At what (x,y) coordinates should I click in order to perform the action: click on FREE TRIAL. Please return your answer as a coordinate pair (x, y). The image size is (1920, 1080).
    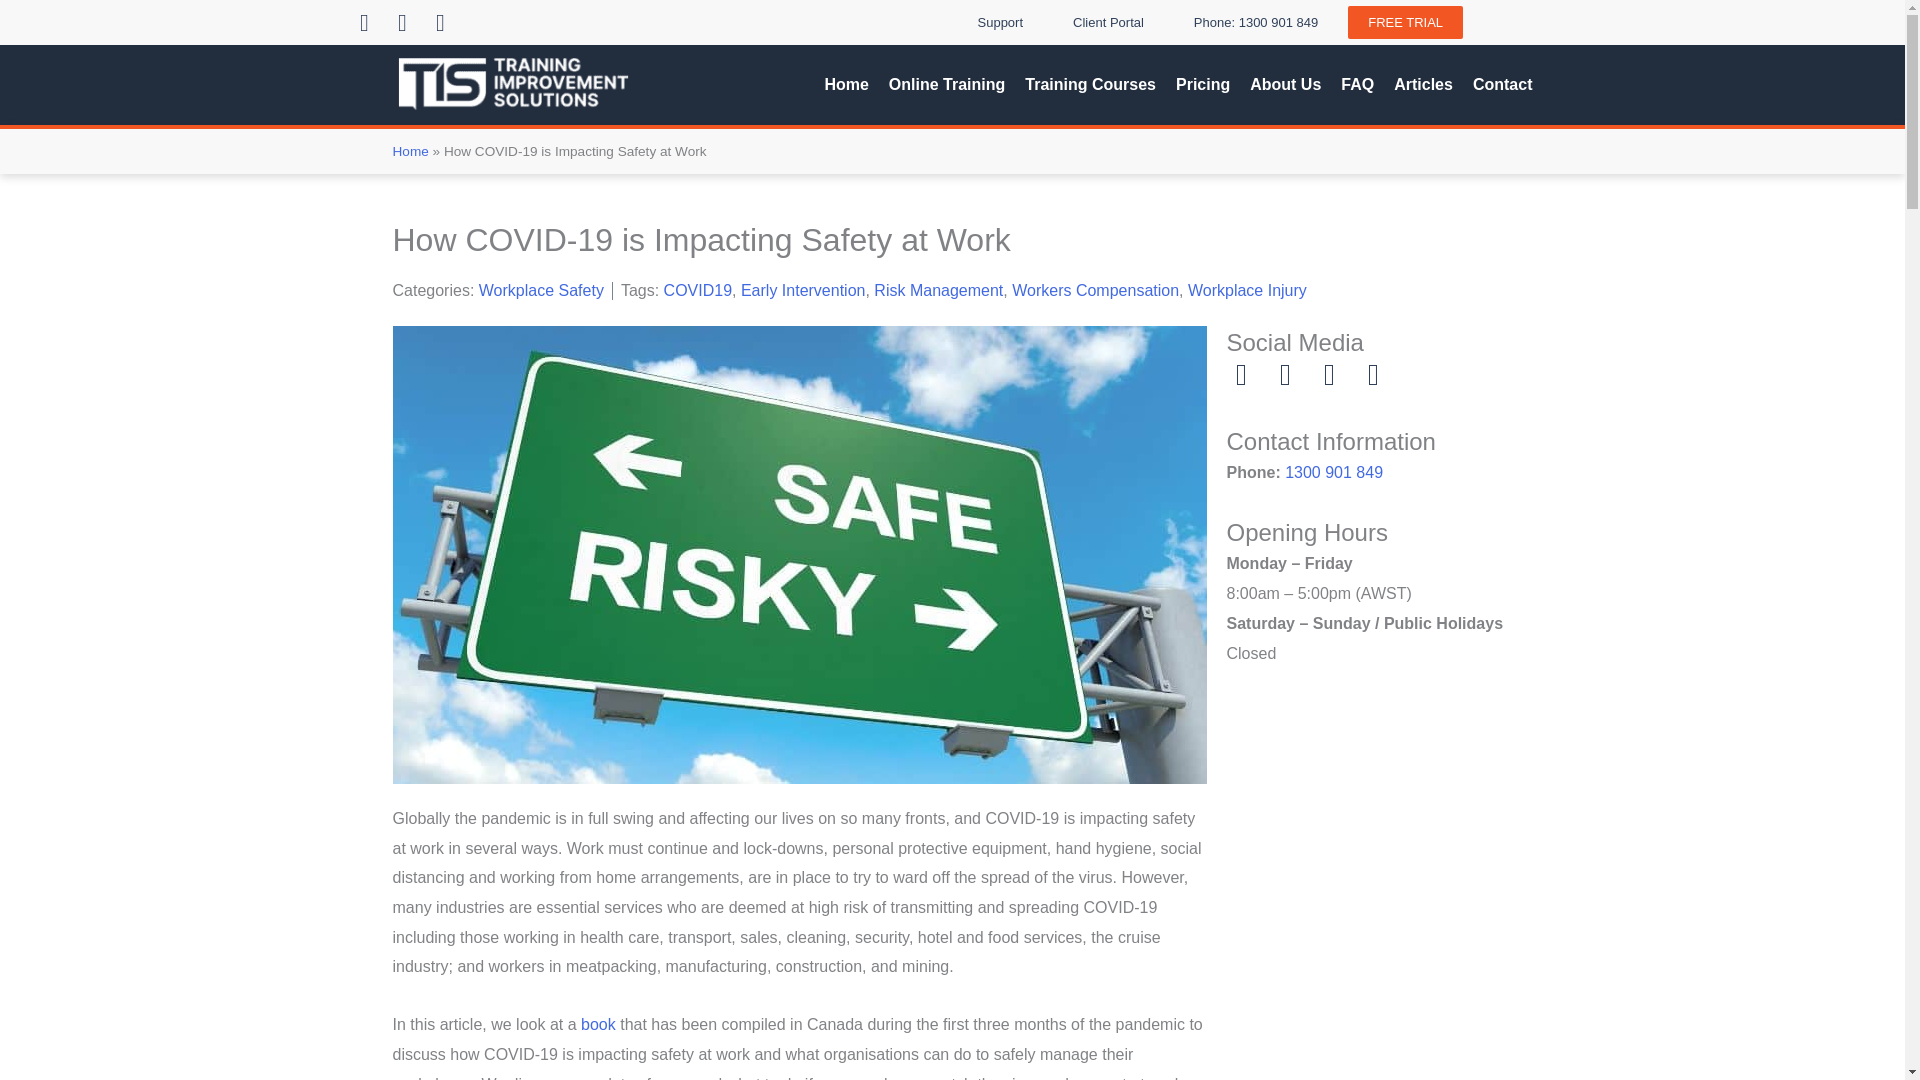
    Looking at the image, I should click on (1405, 22).